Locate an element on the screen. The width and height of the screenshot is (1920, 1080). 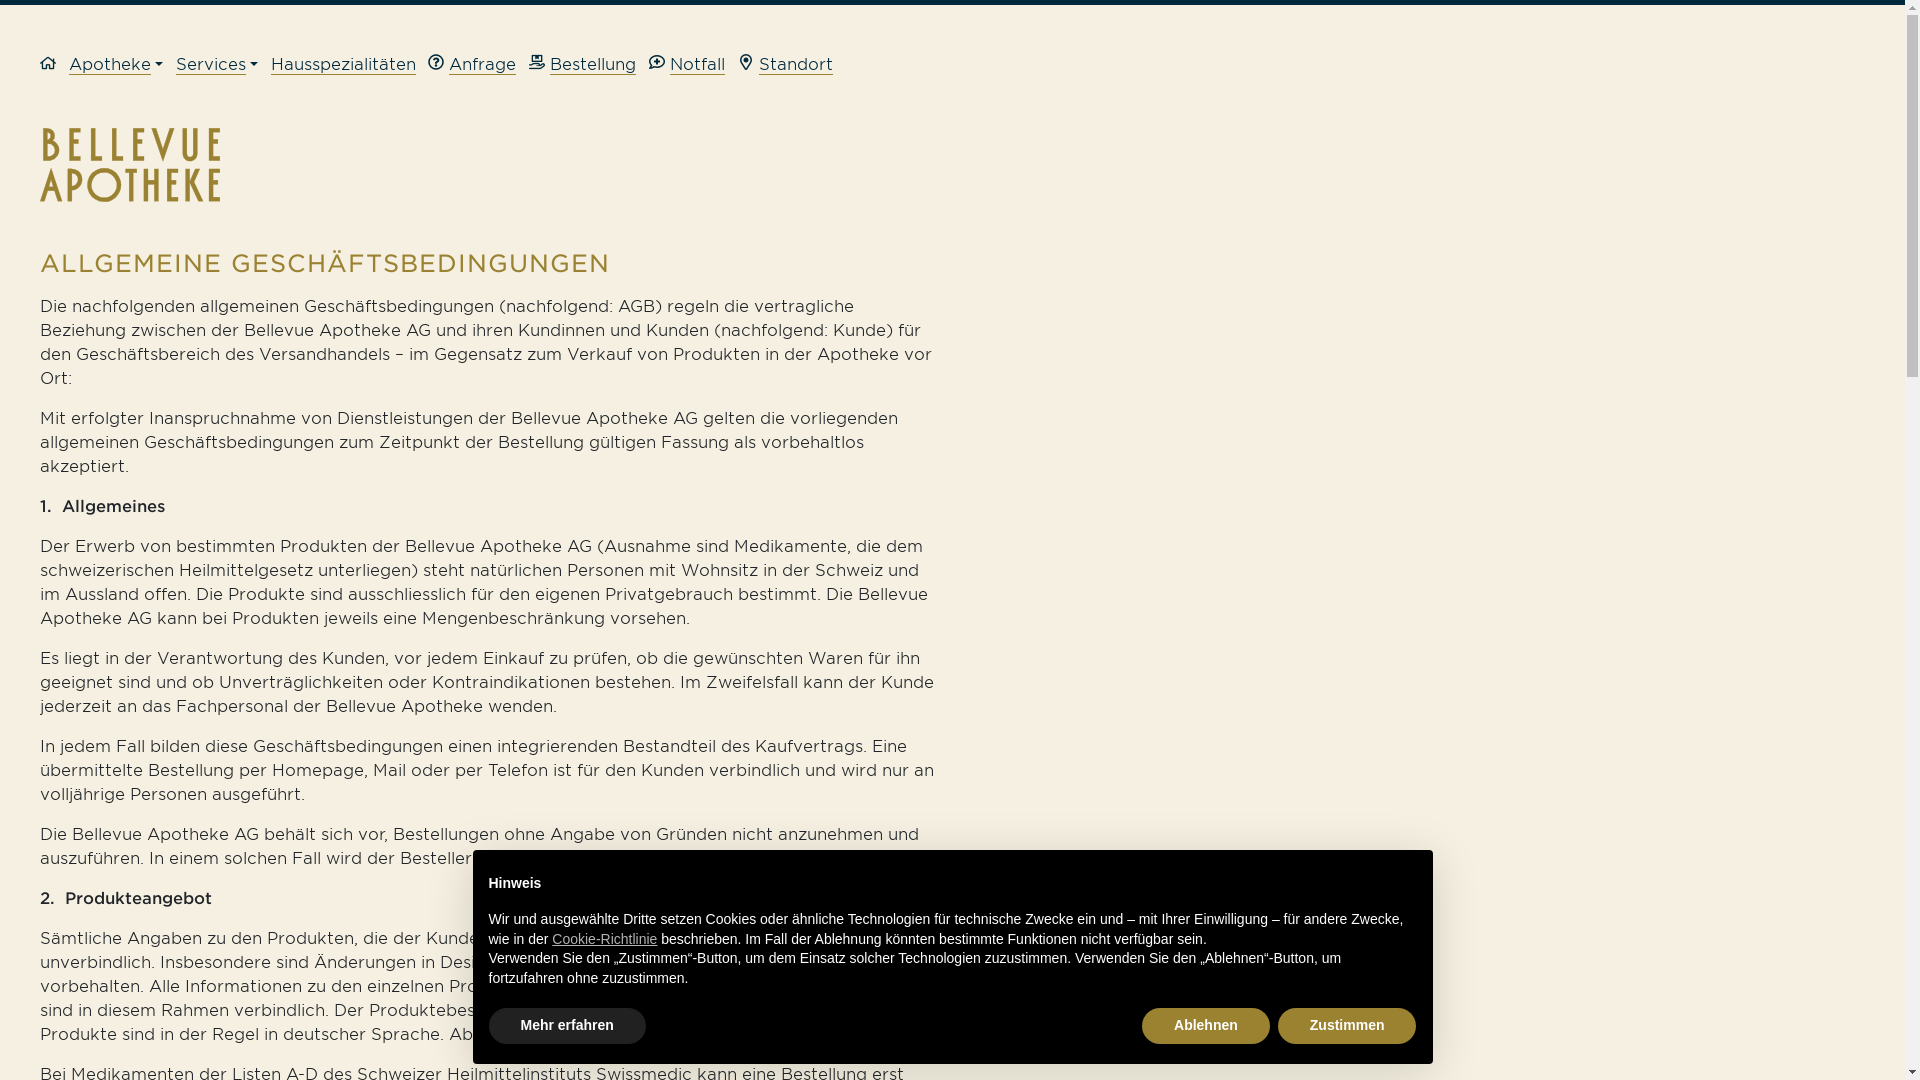
Zum Inhalt springen is located at coordinates (1904, 0).